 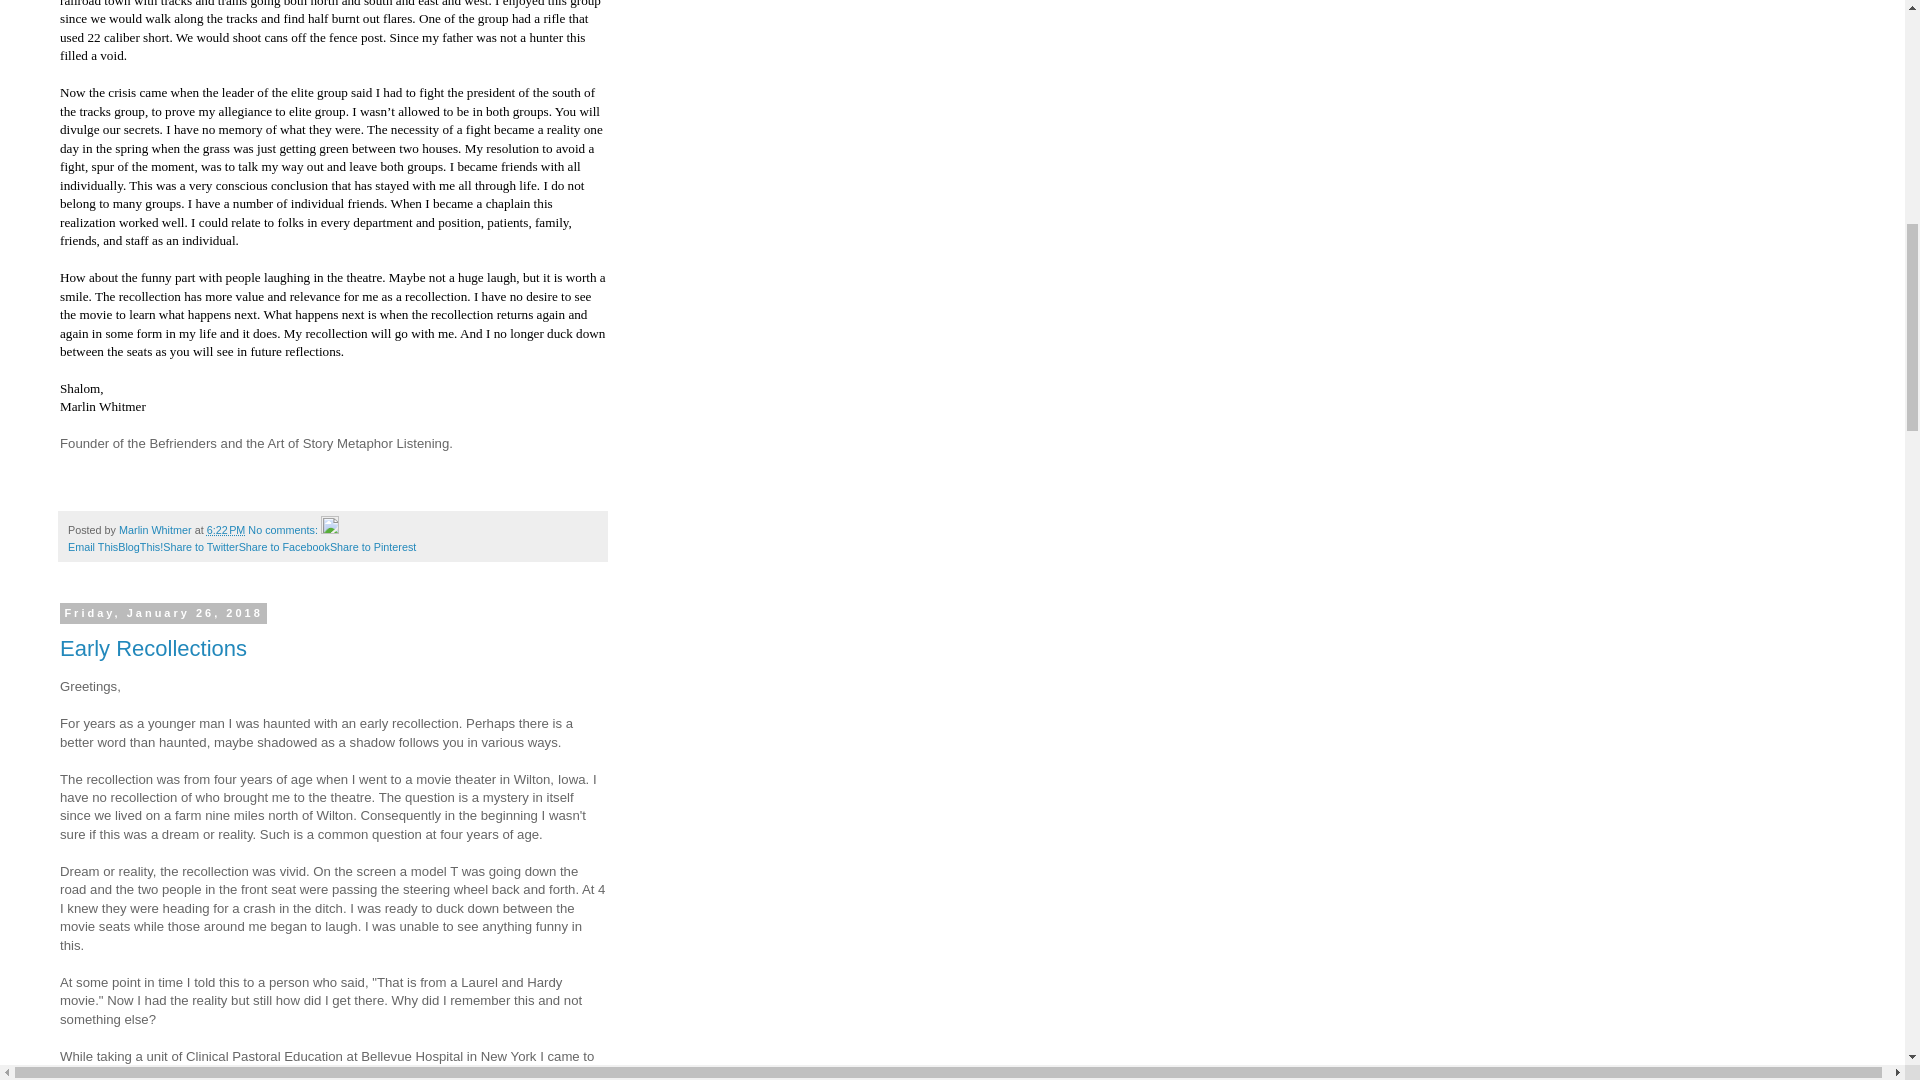 What do you see at coordinates (284, 546) in the screenshot?
I see `Share to Facebook` at bounding box center [284, 546].